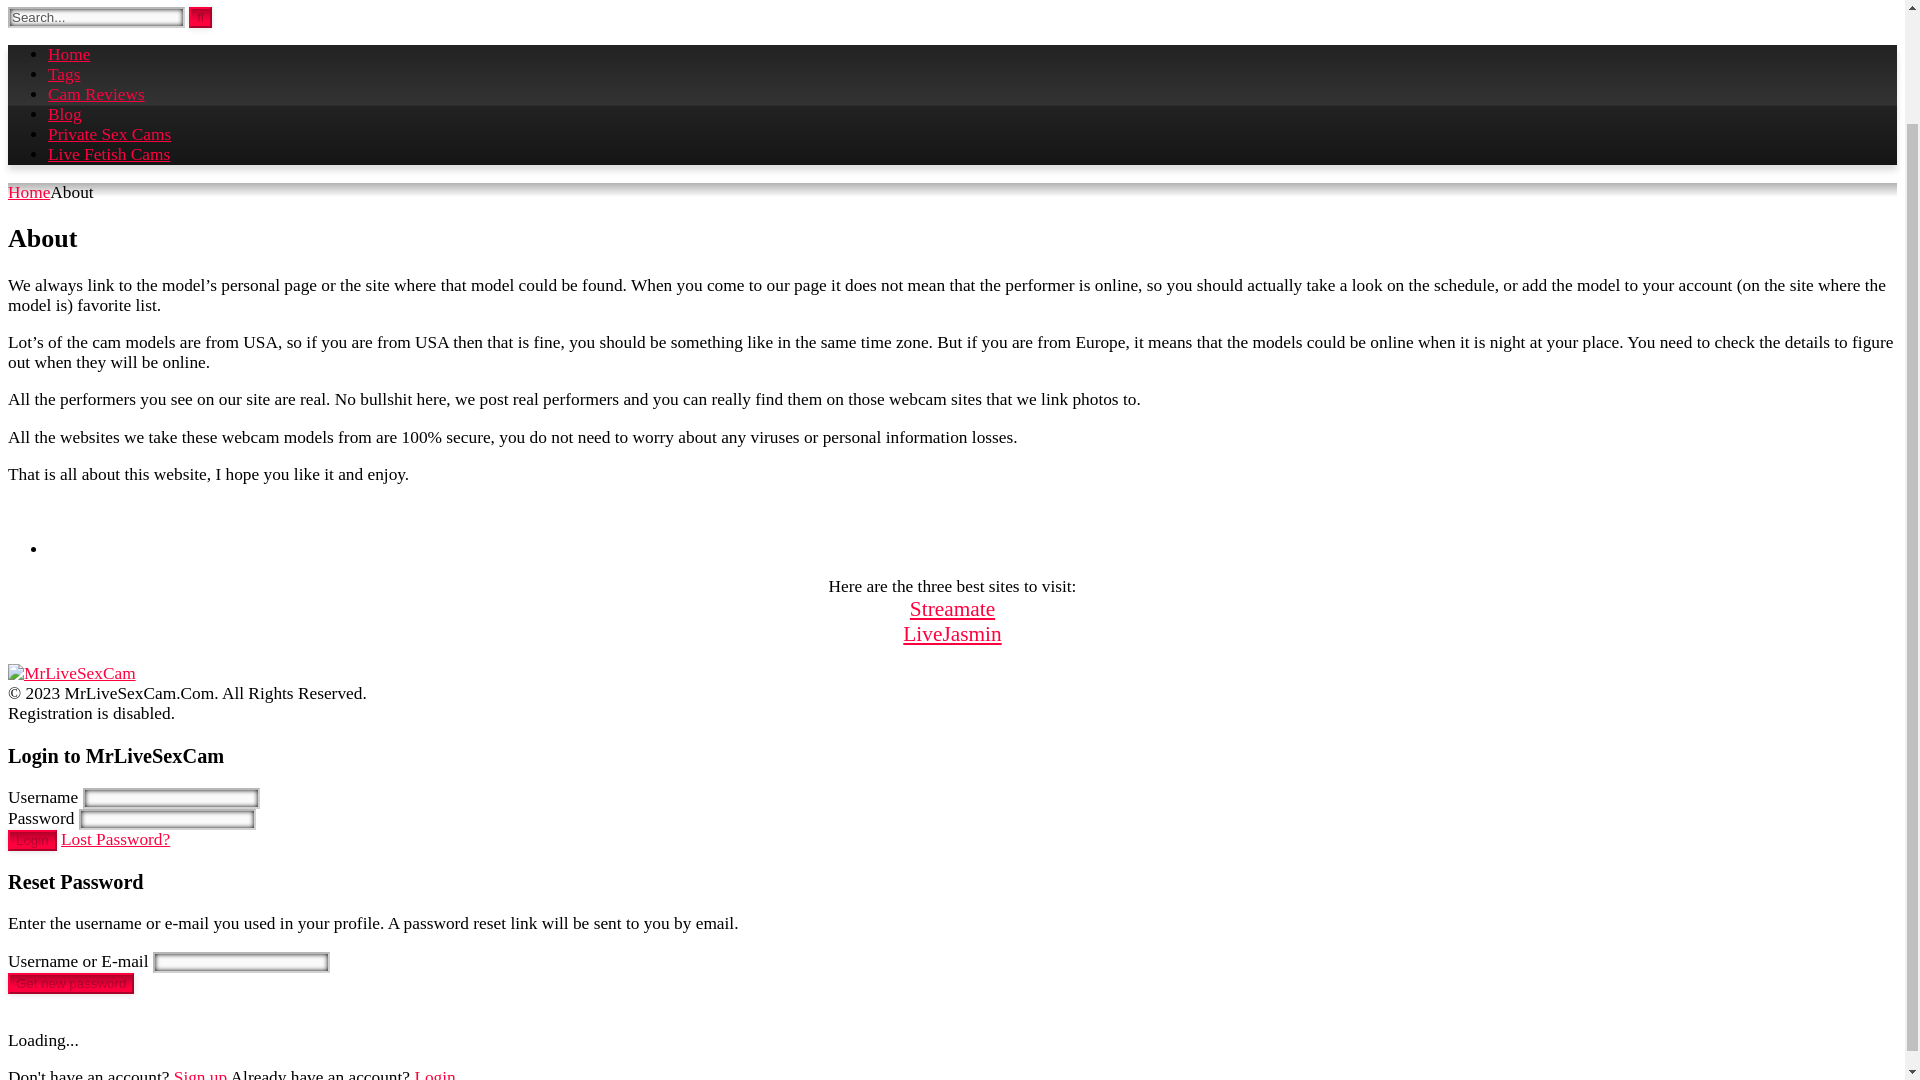  What do you see at coordinates (70, 983) in the screenshot?
I see `Get new password` at bounding box center [70, 983].